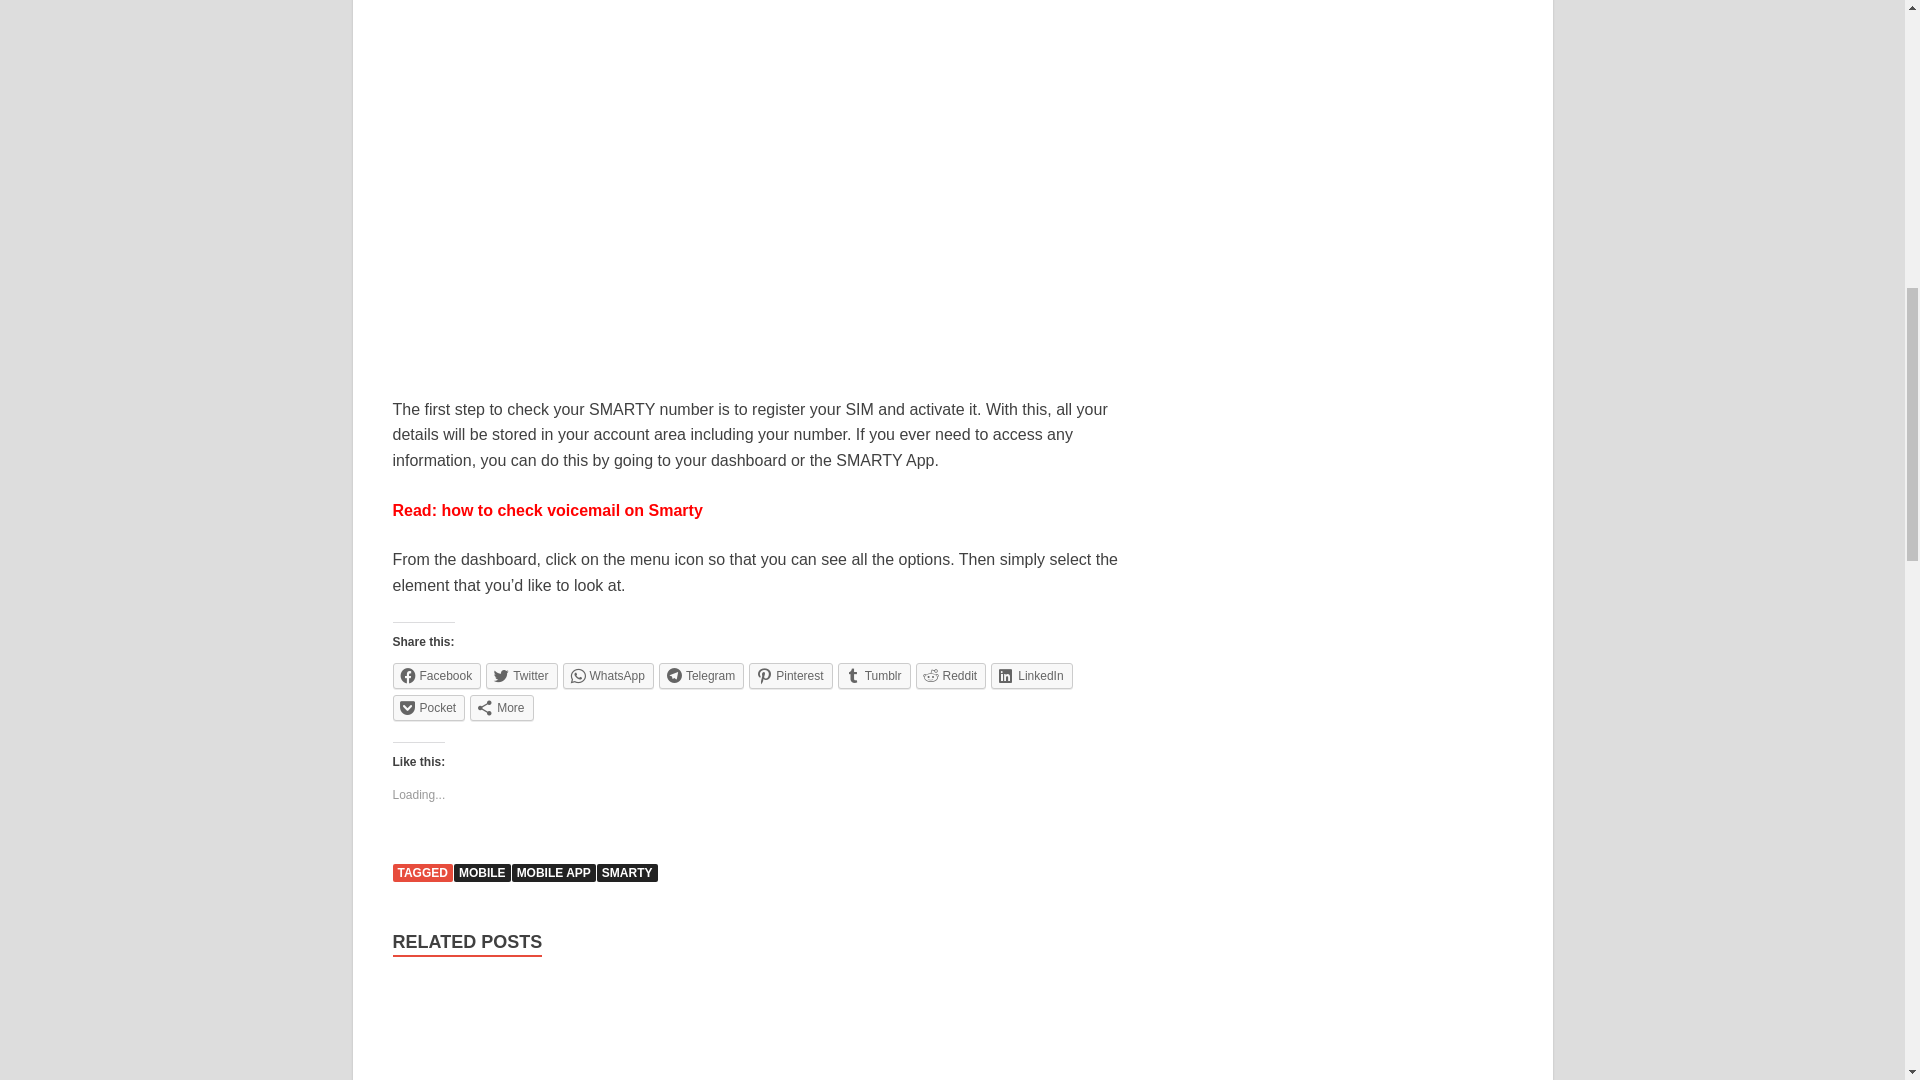 The image size is (1920, 1080). What do you see at coordinates (554, 873) in the screenshot?
I see `MOBILE APP` at bounding box center [554, 873].